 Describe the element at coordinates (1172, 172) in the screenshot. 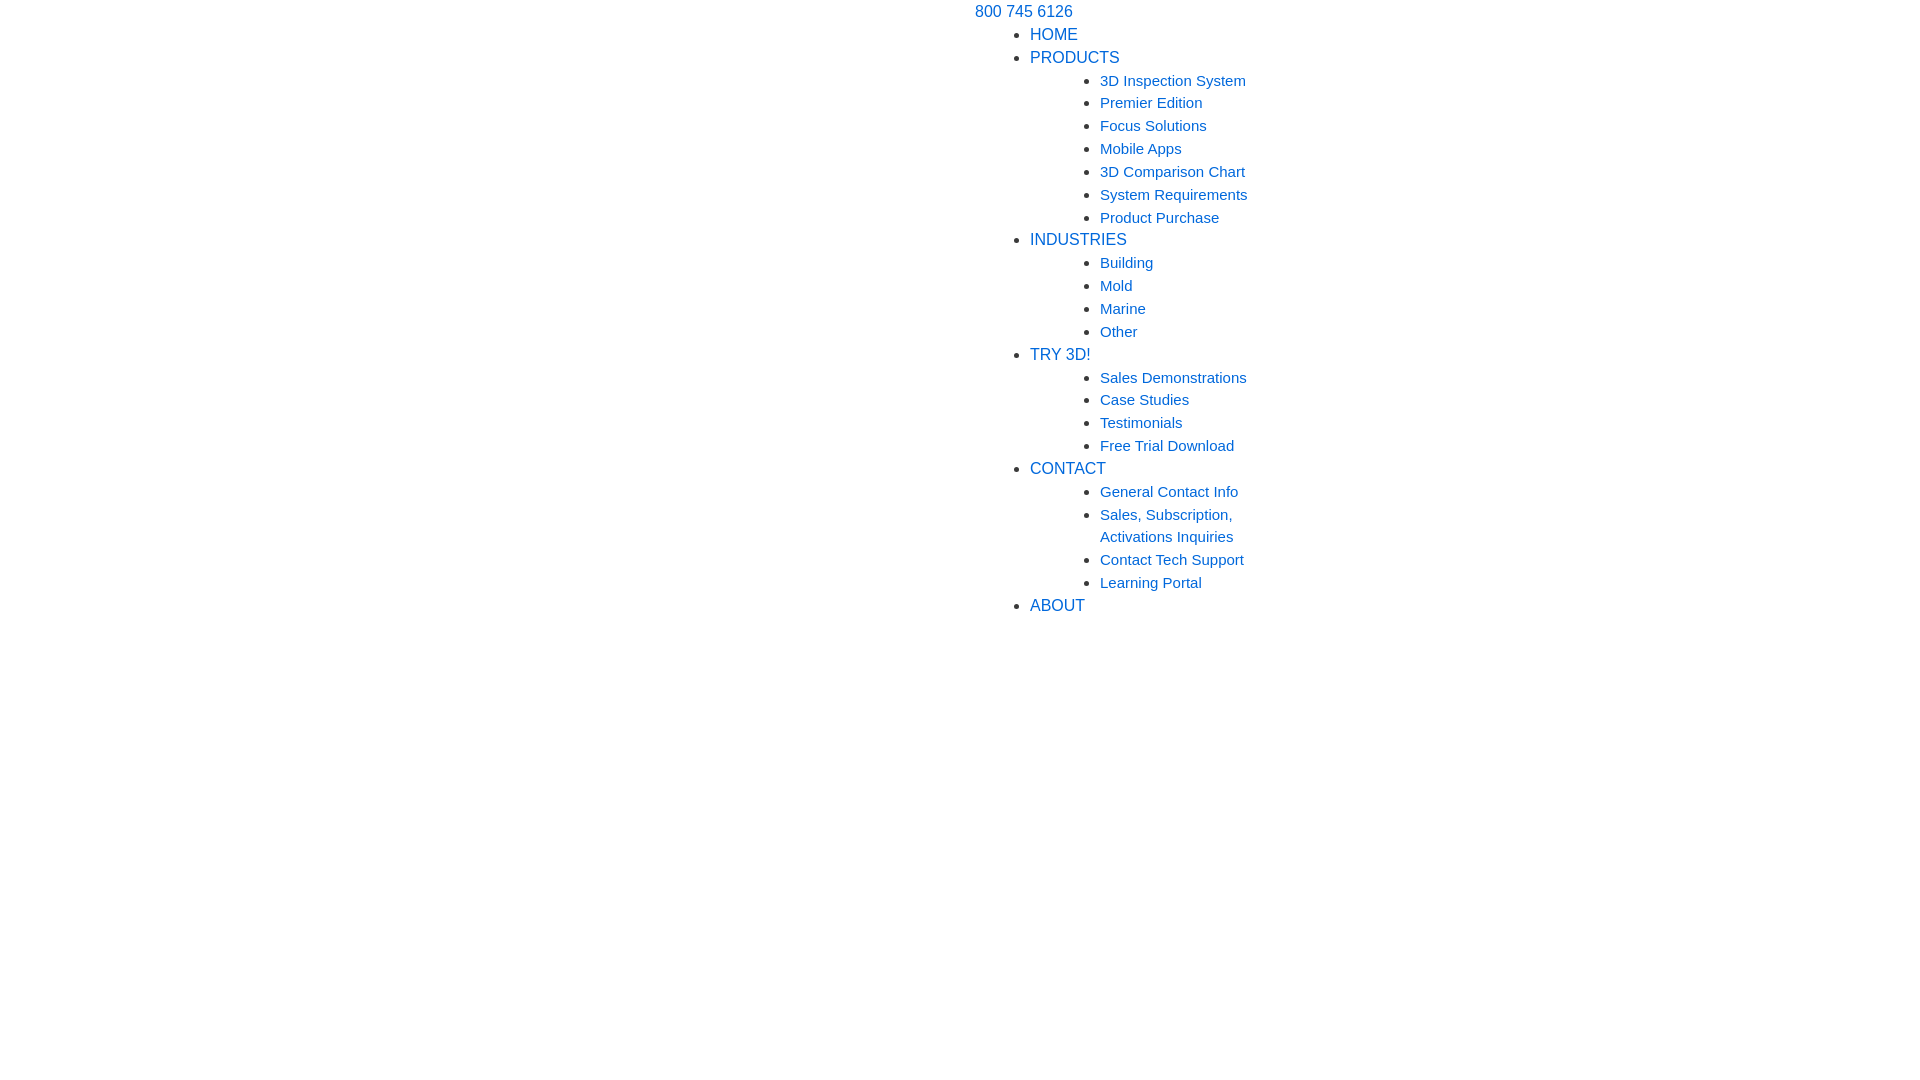

I see `3D Comparison Chart` at that location.